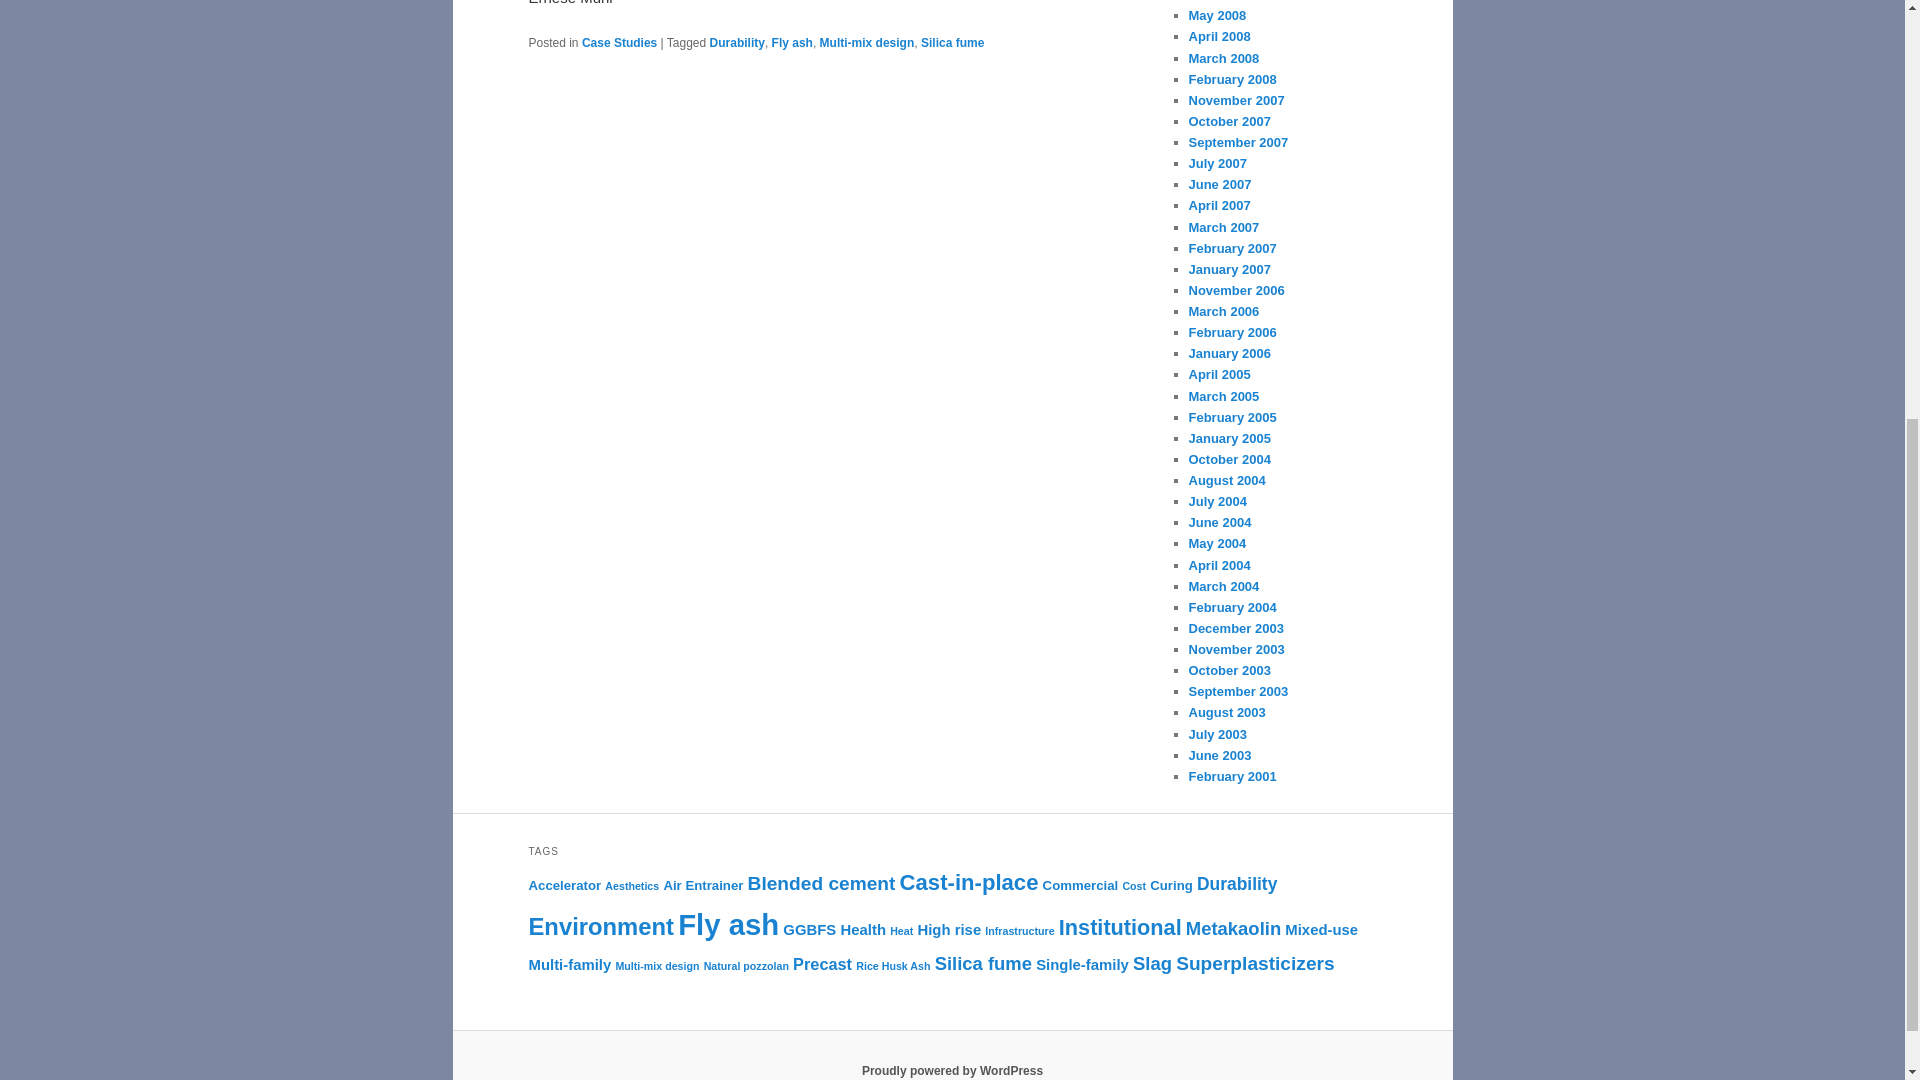  What do you see at coordinates (867, 42) in the screenshot?
I see `Multi-mix design` at bounding box center [867, 42].